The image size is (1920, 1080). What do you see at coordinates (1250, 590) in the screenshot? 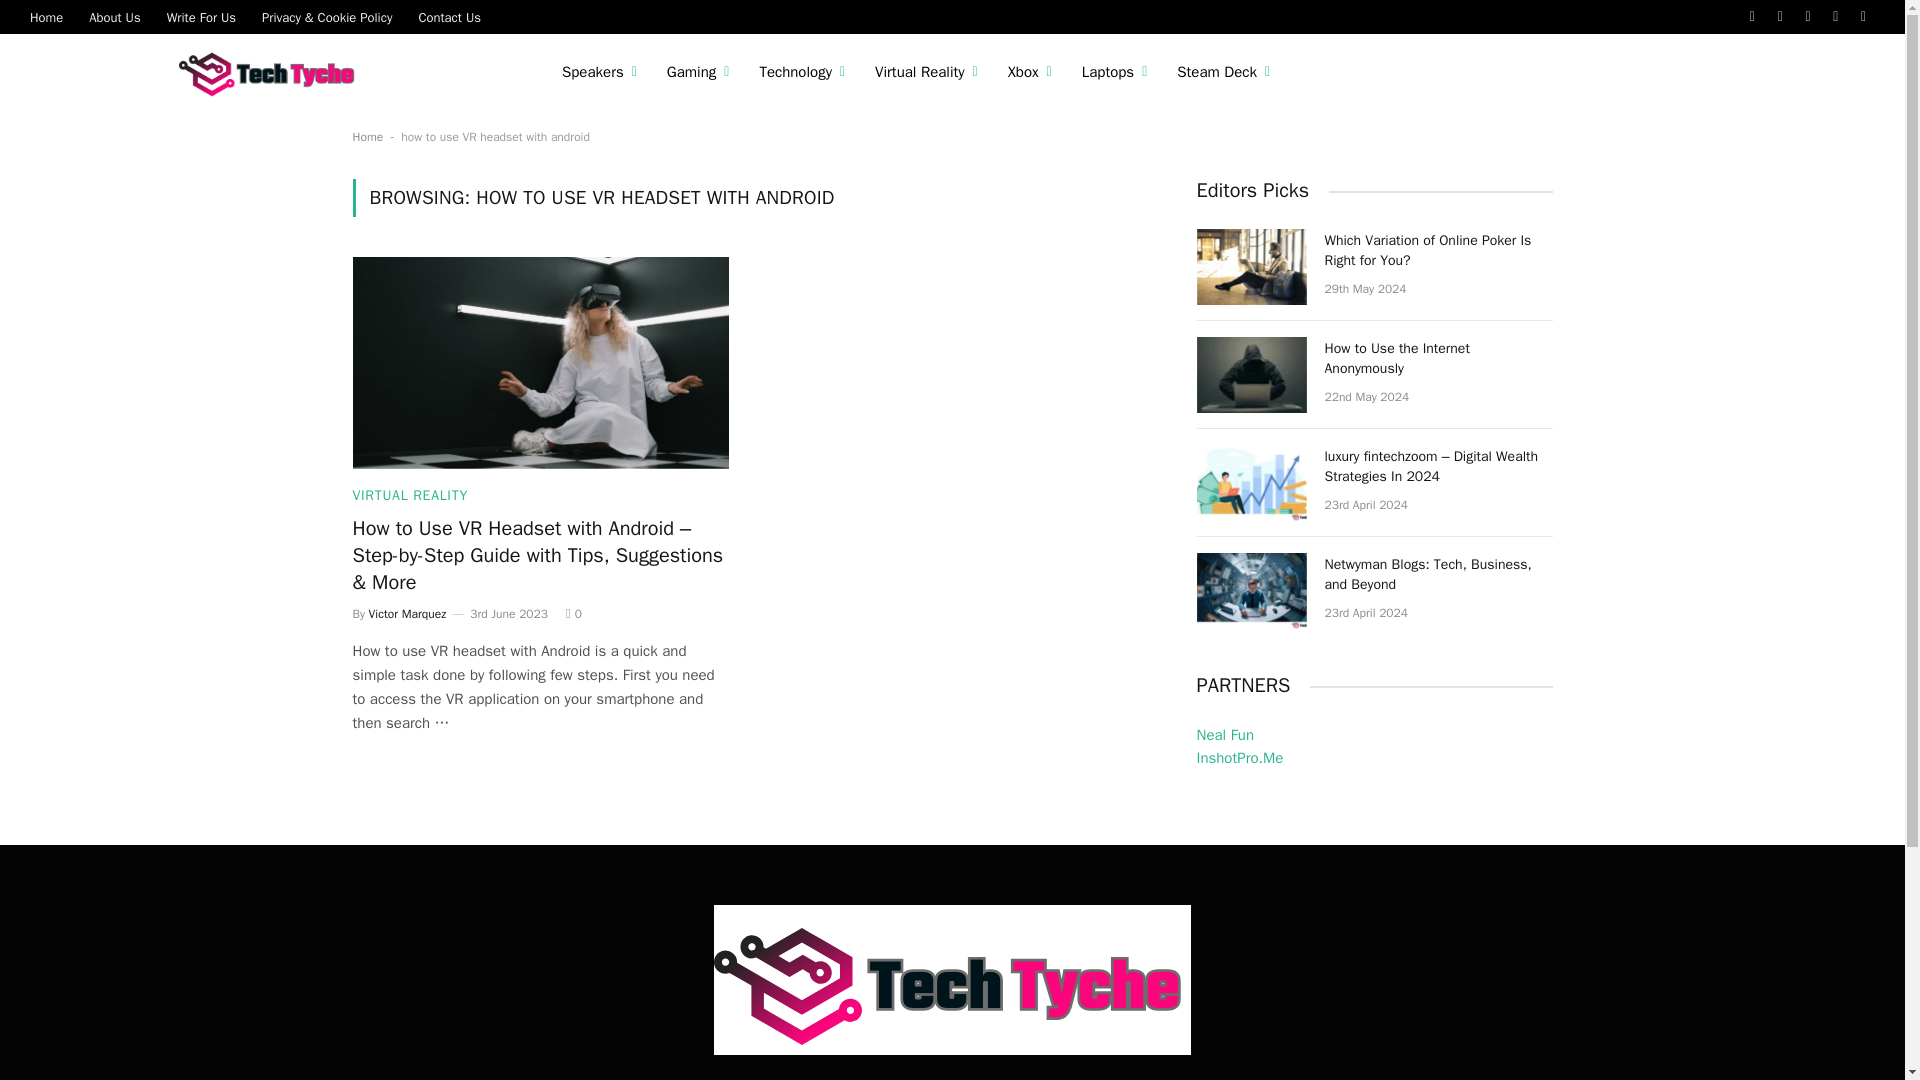
I see `Netwyman Blogs: Tech, Business, and Beyond` at bounding box center [1250, 590].